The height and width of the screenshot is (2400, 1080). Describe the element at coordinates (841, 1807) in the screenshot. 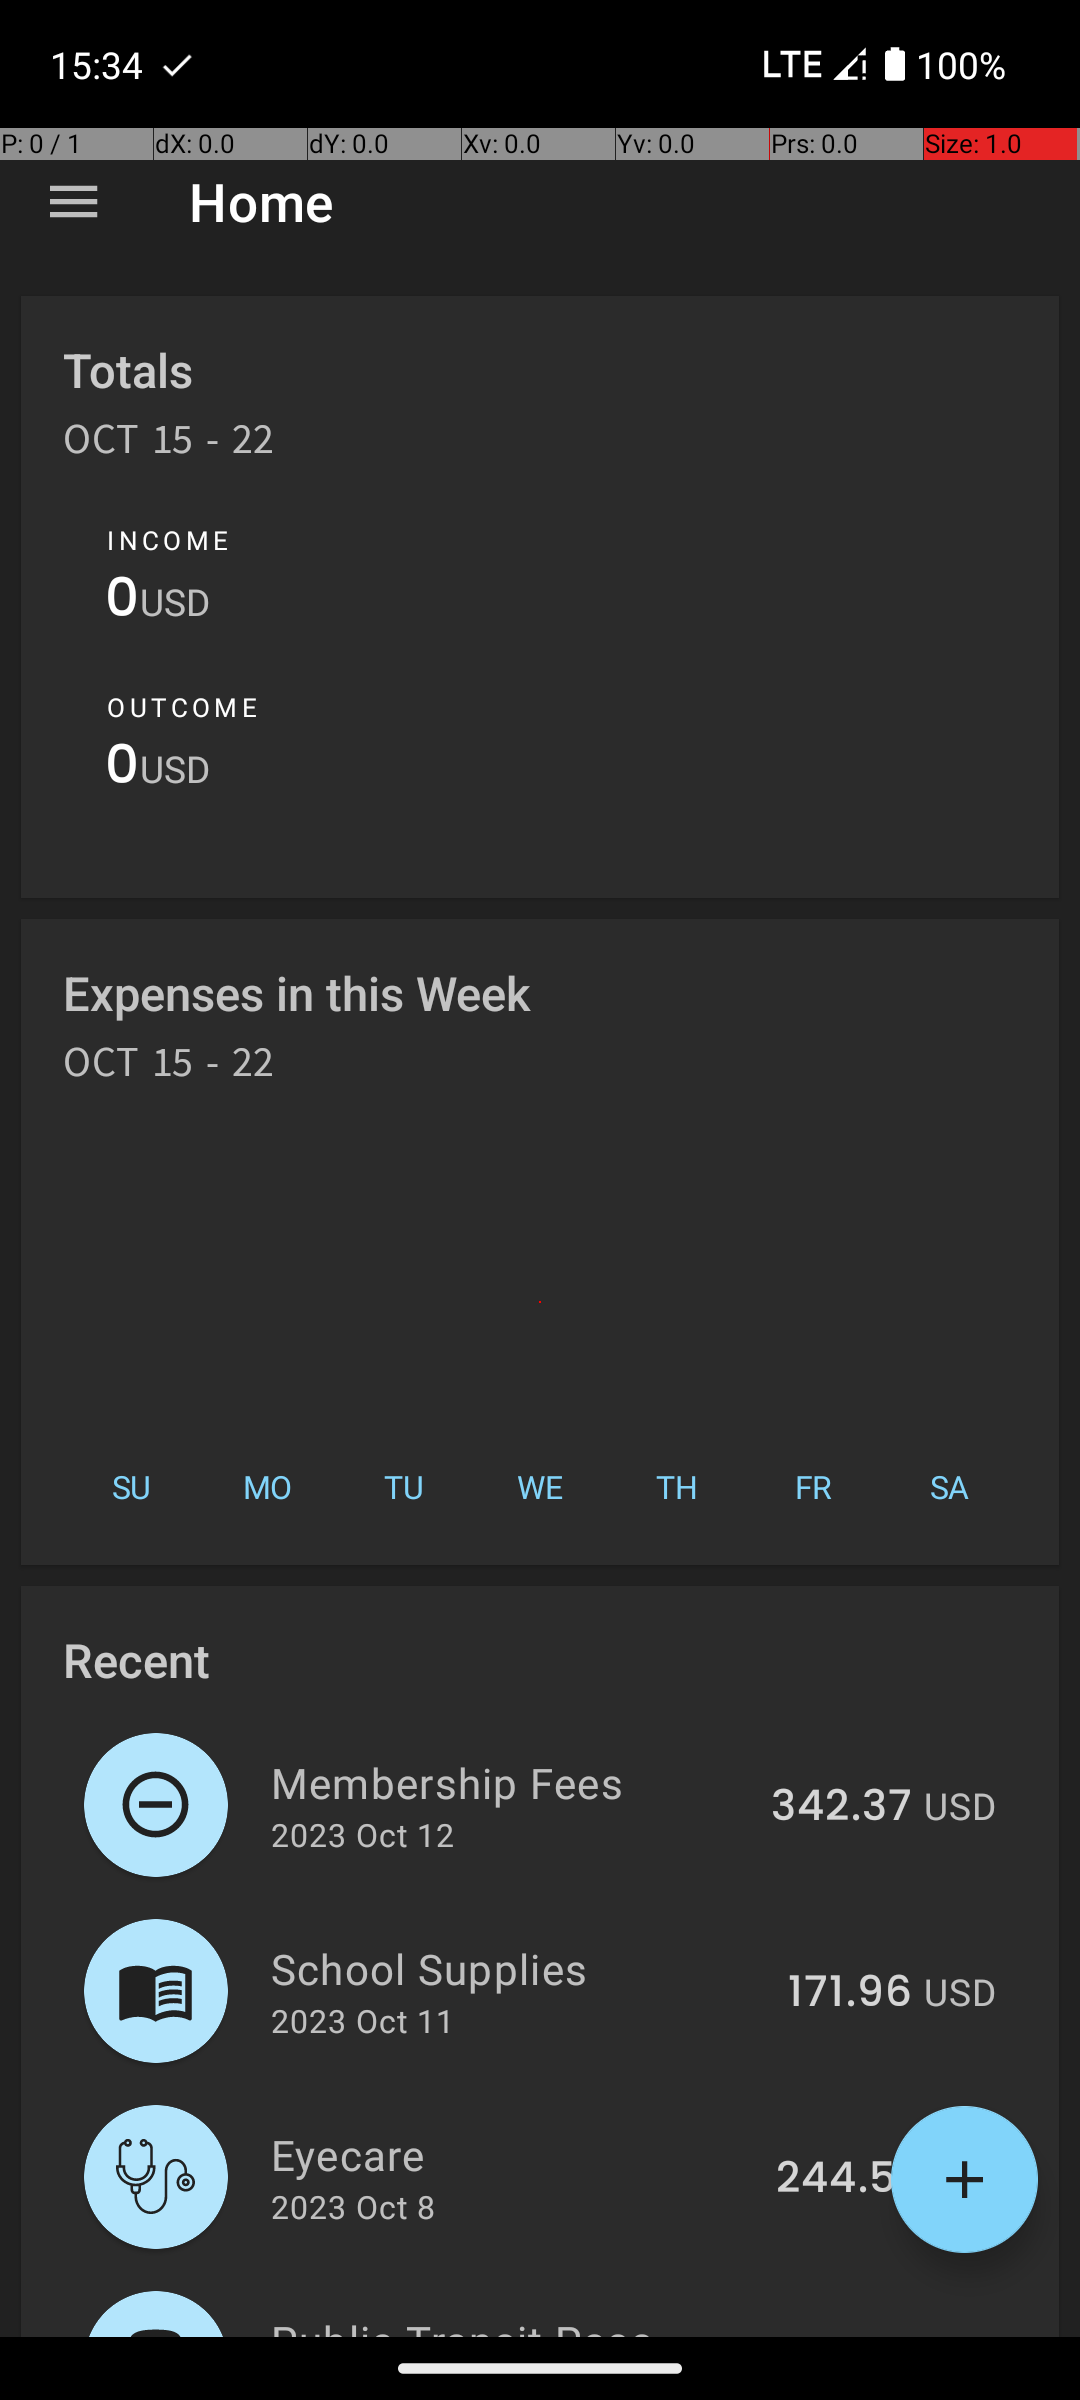

I see `342.37` at that location.